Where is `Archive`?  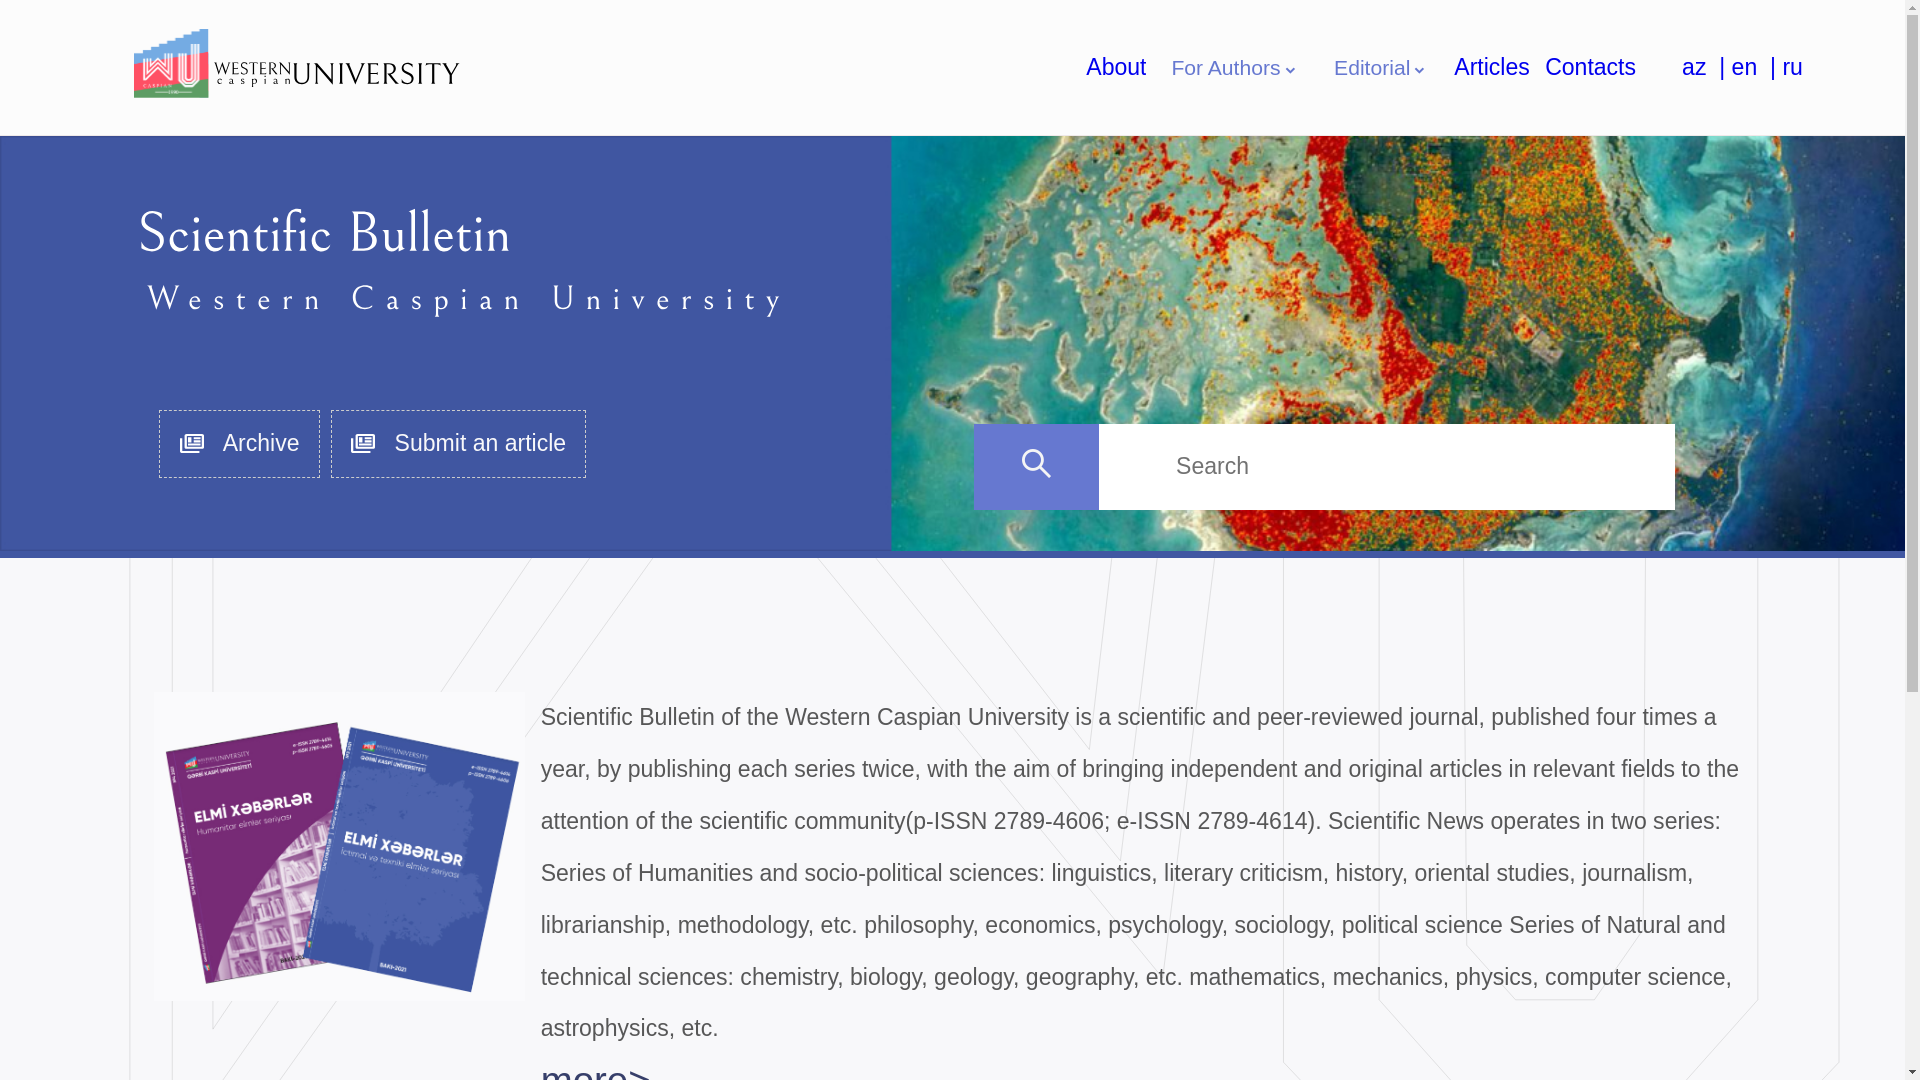
Archive is located at coordinates (239, 444).